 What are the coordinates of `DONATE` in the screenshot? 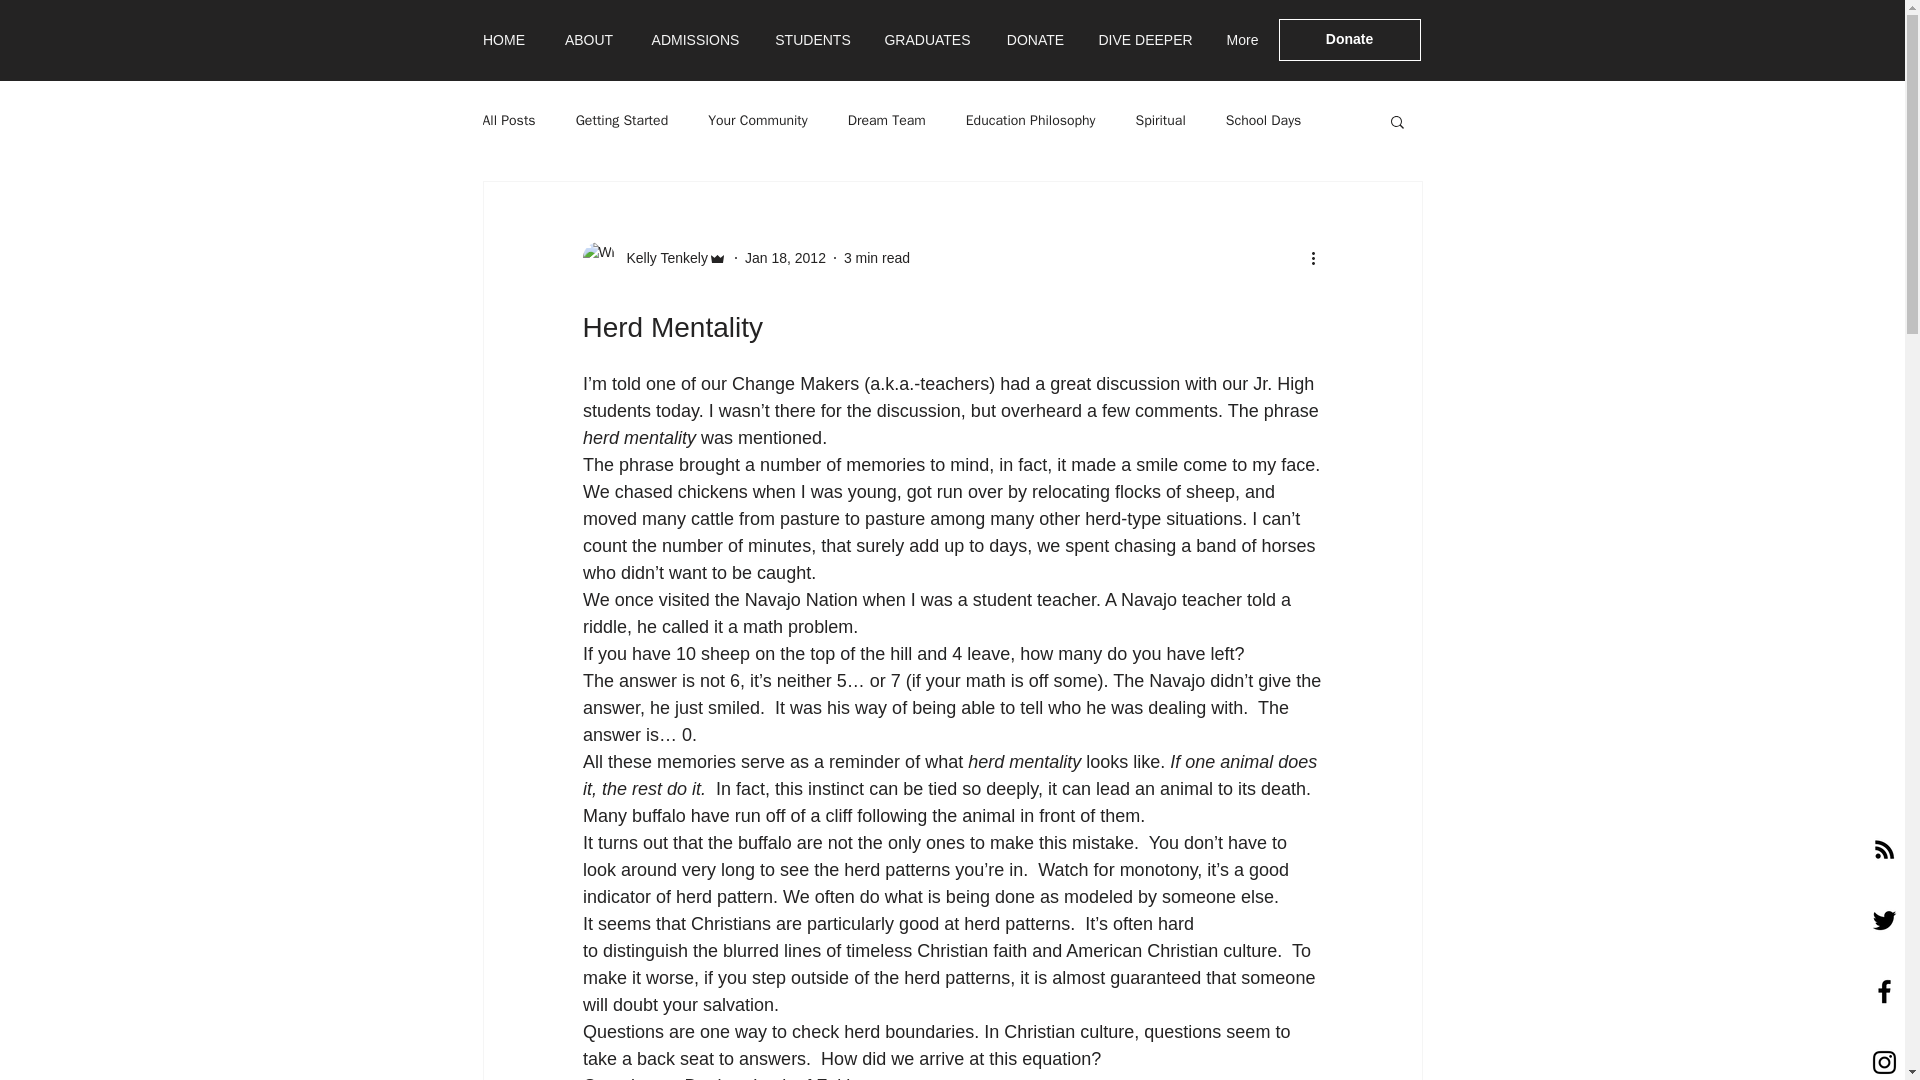 It's located at (1036, 40).